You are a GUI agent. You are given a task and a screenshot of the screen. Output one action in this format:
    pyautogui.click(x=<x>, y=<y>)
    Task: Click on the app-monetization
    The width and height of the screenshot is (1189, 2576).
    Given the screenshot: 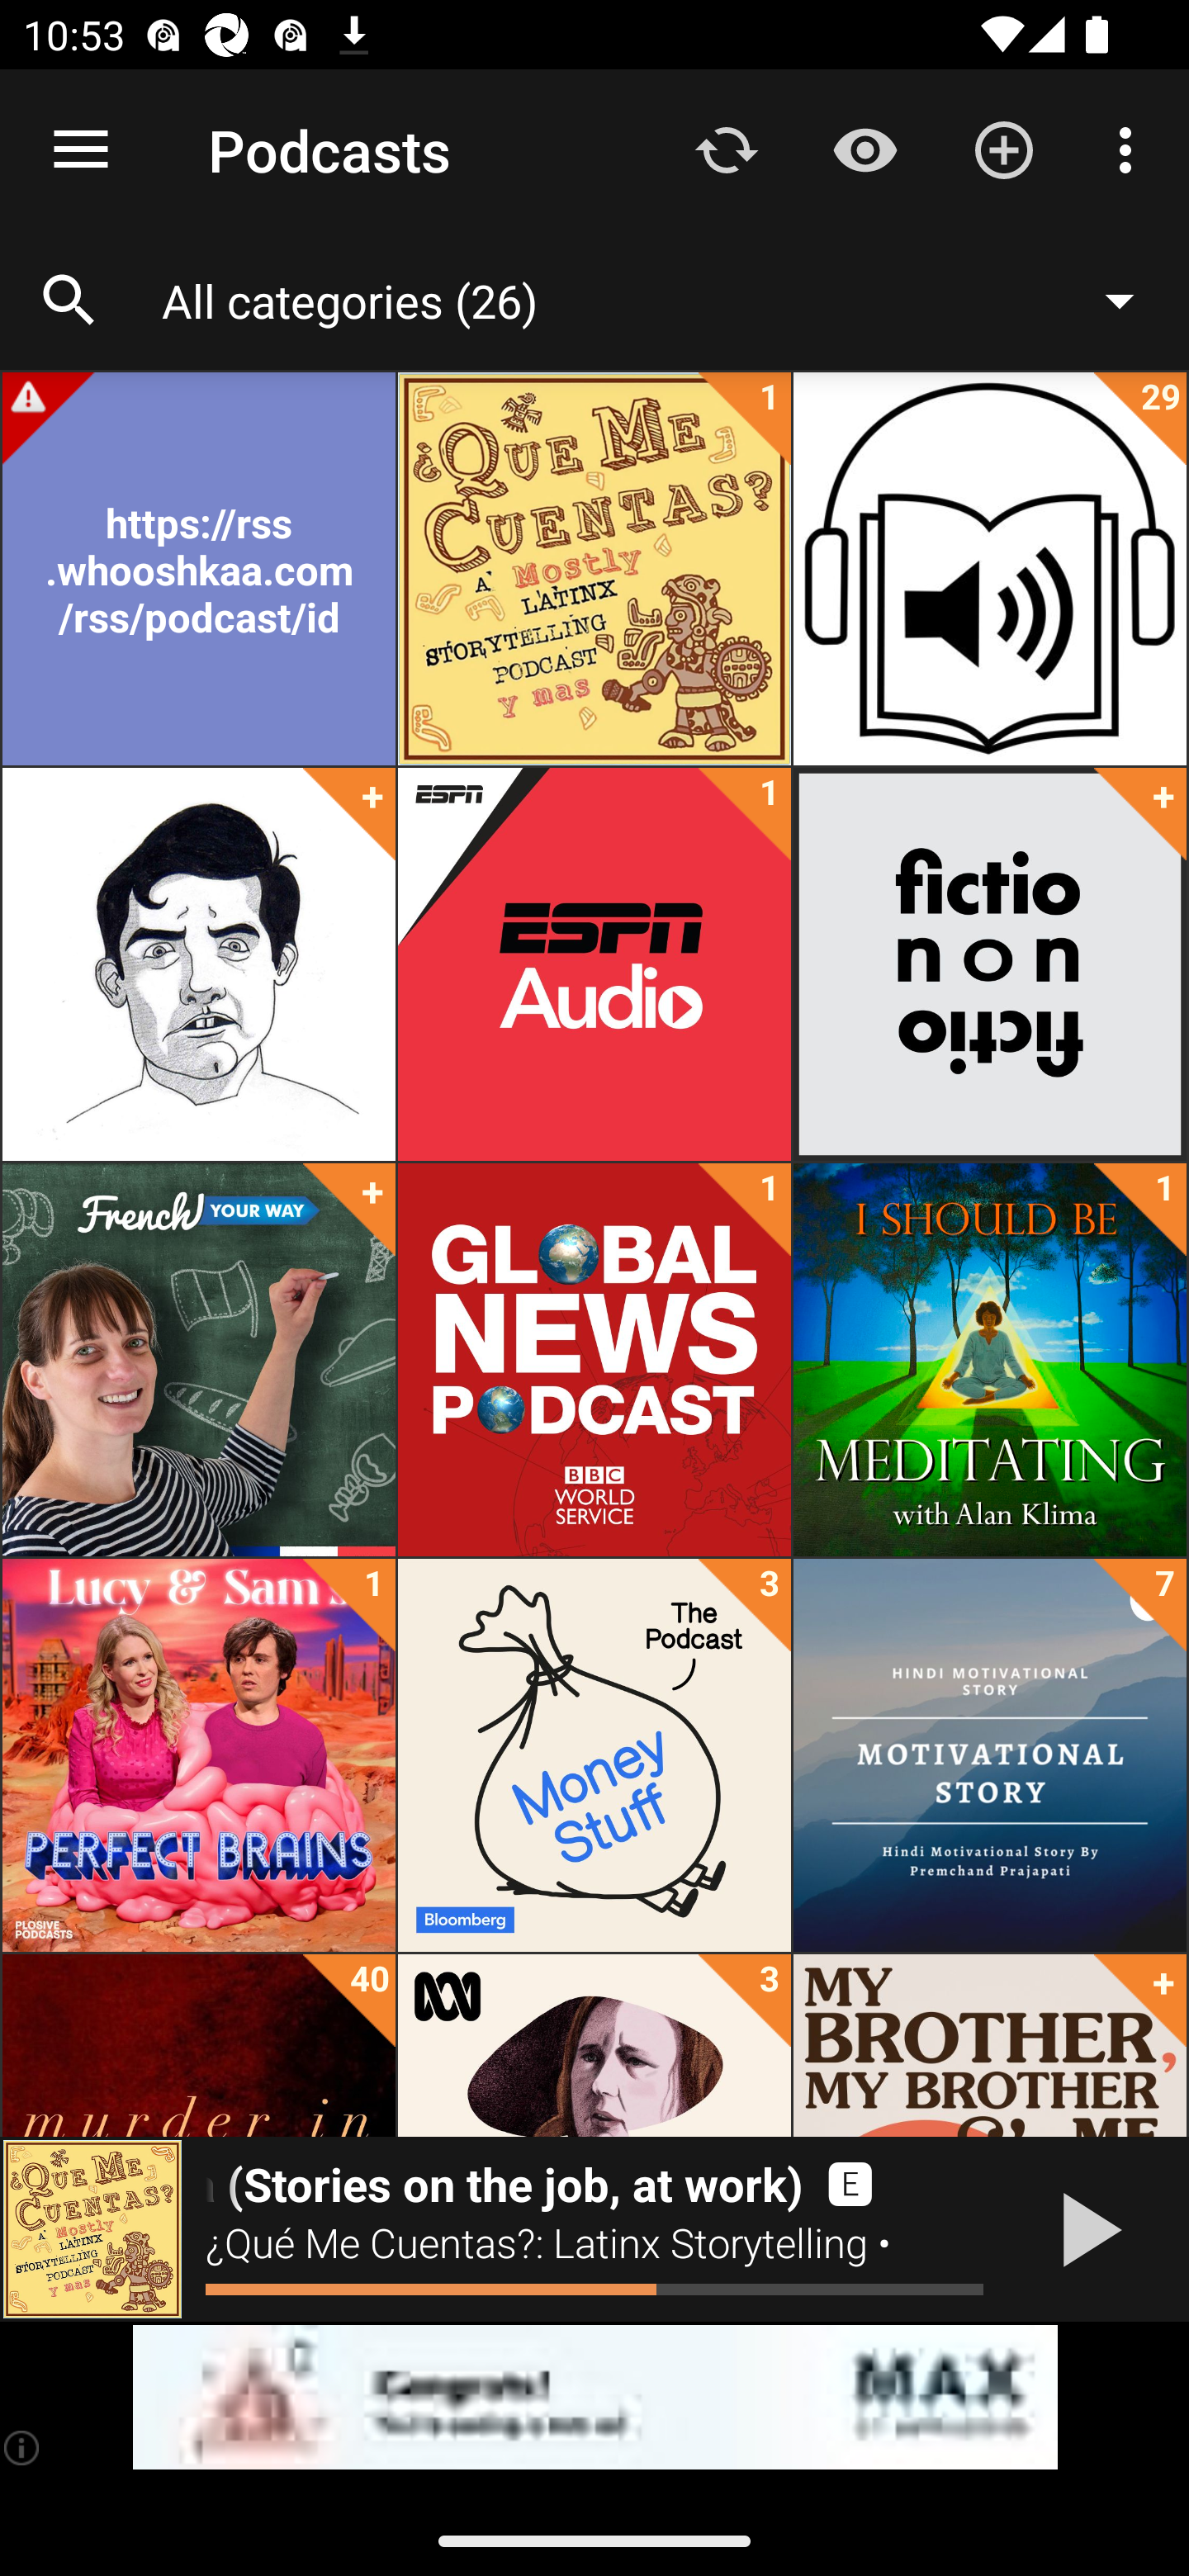 What is the action you would take?
    pyautogui.click(x=594, y=2398)
    